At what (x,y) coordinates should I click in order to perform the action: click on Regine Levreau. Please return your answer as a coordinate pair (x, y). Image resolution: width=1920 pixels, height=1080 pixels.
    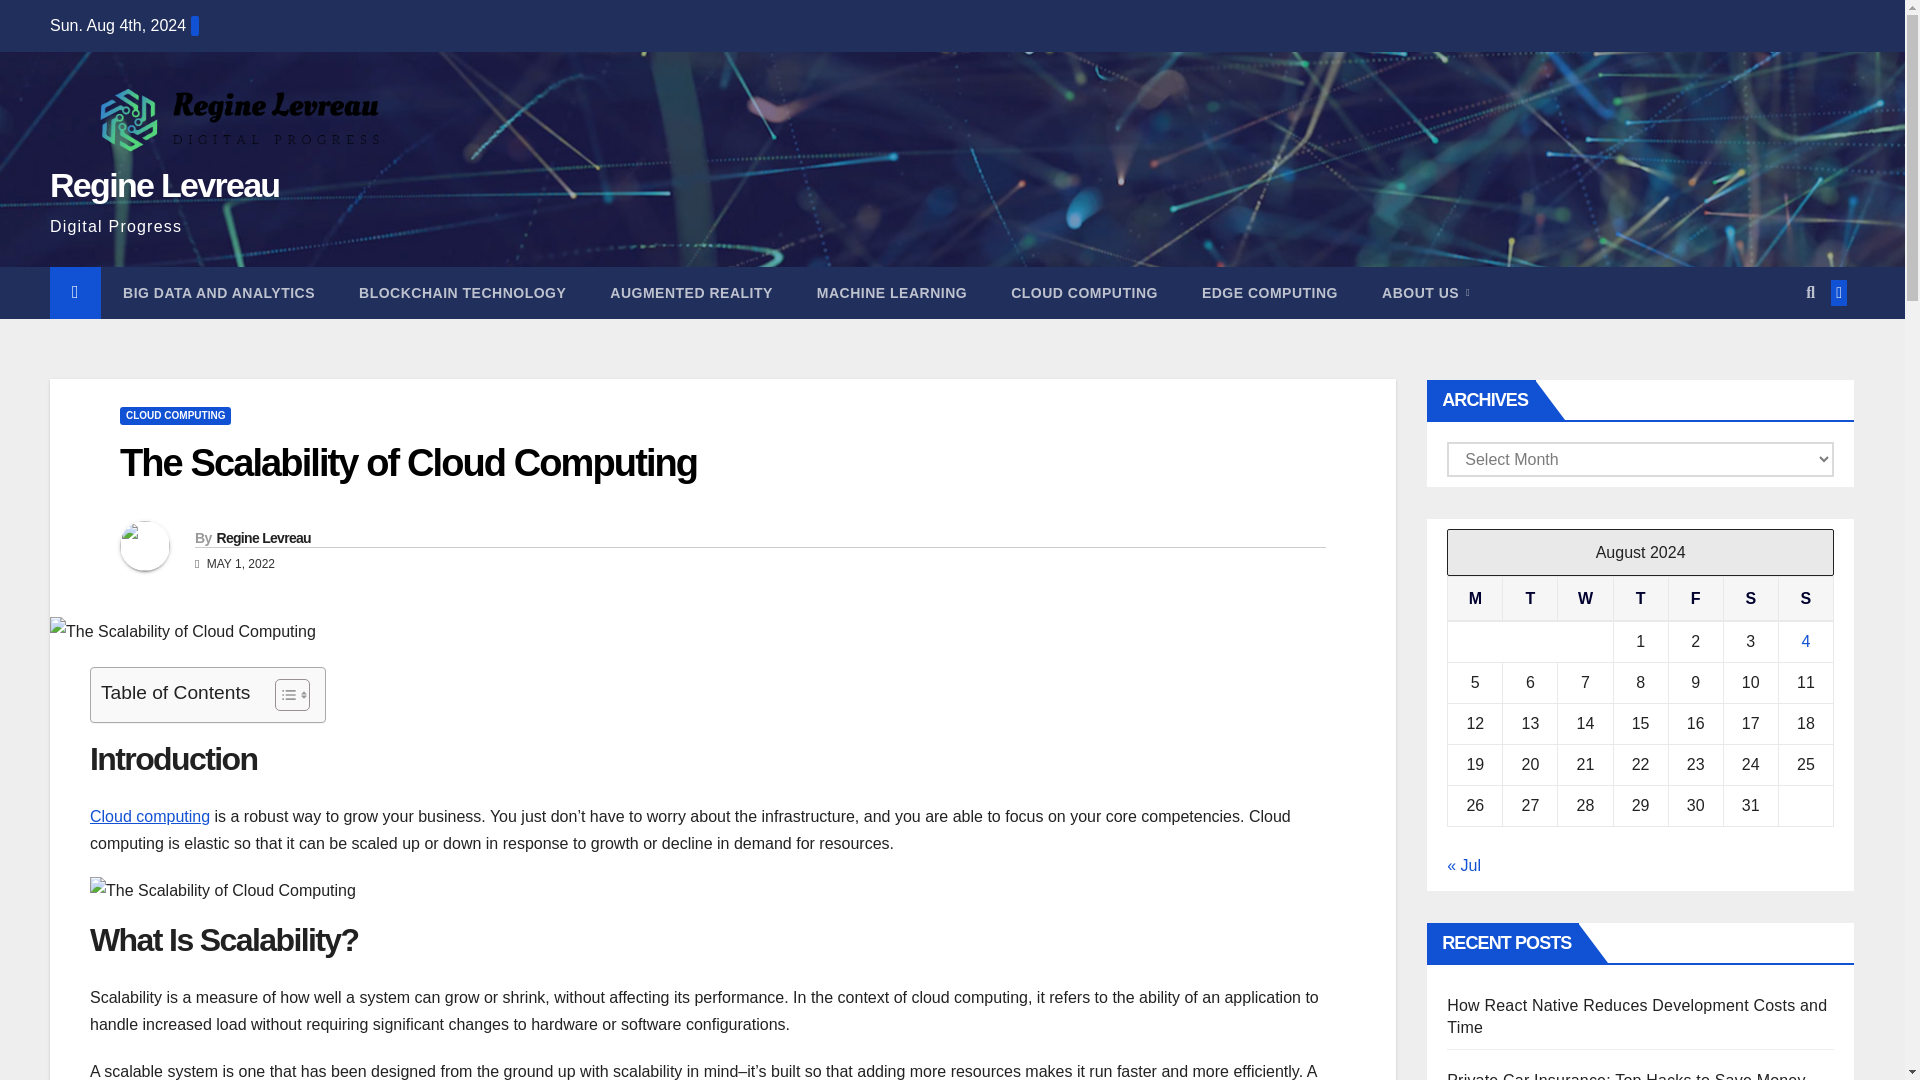
    Looking at the image, I should click on (262, 538).